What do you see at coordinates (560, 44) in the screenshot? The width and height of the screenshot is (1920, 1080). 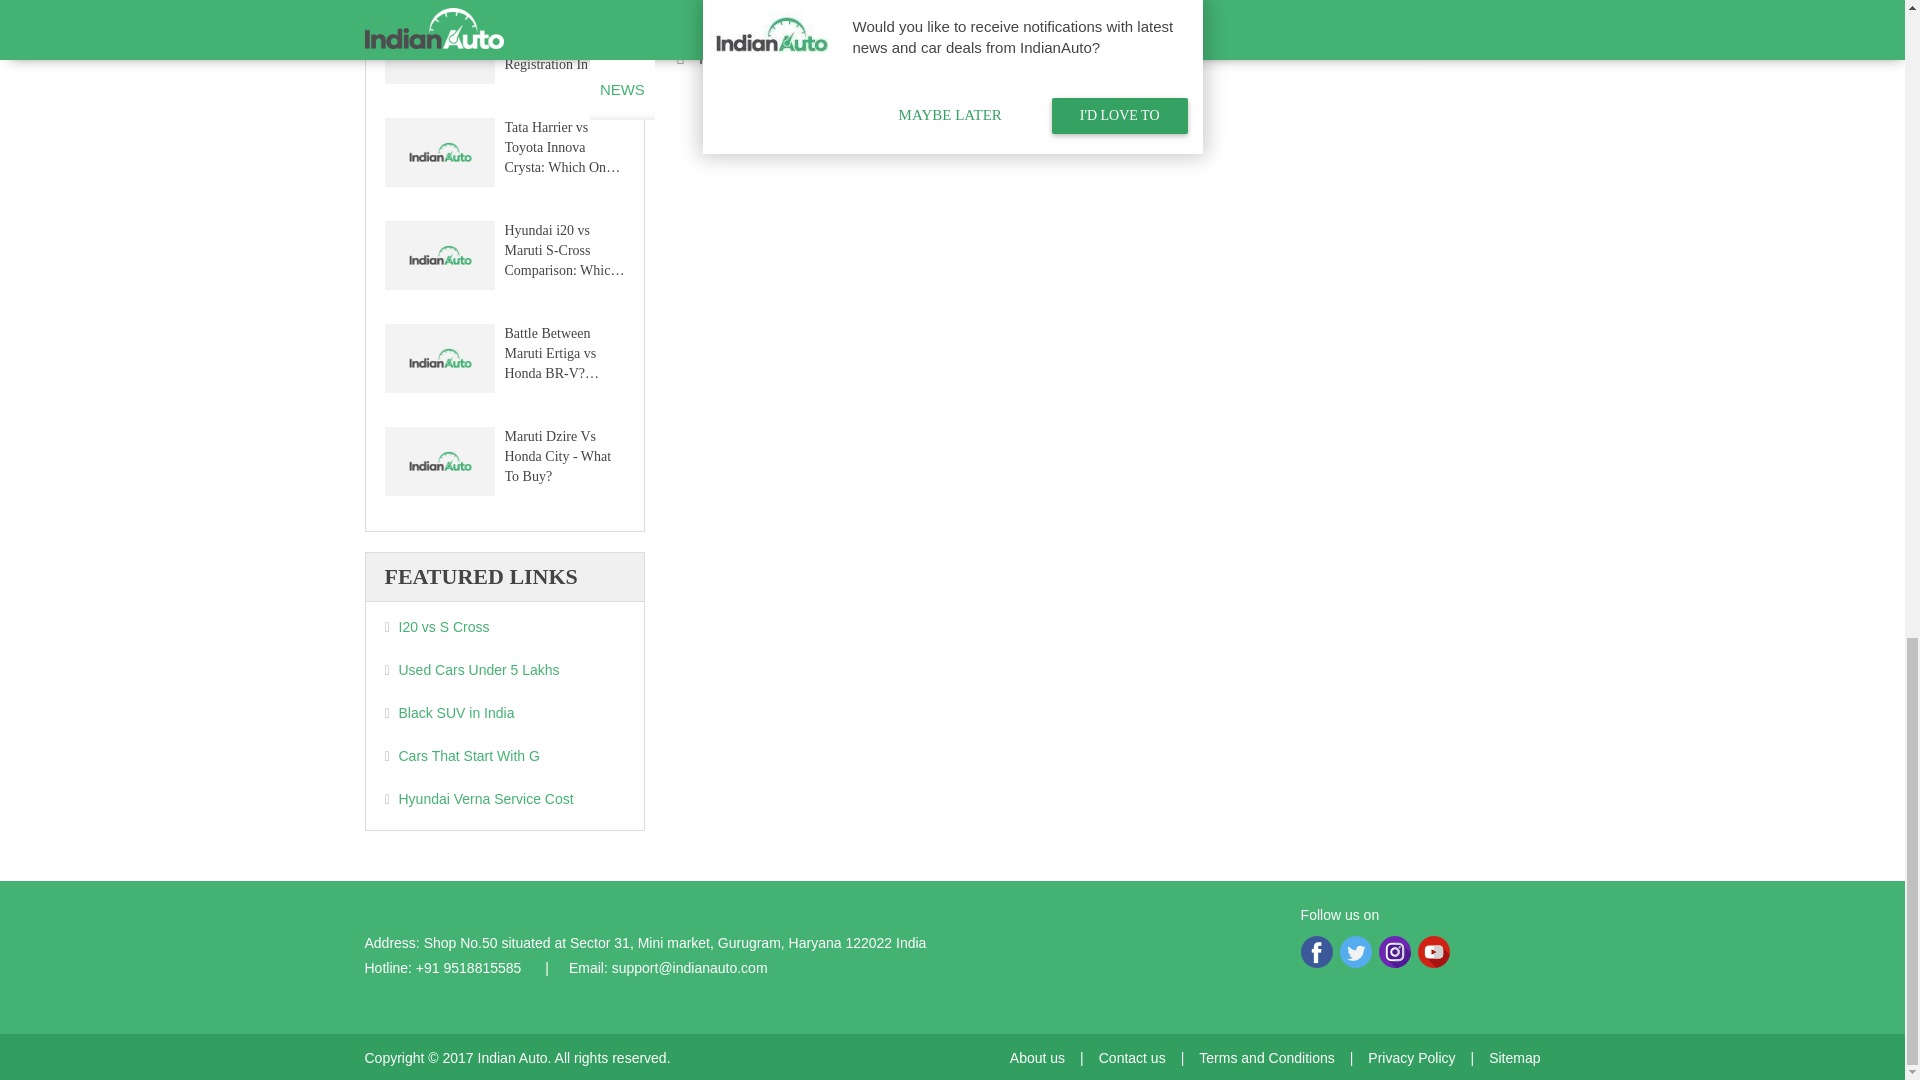 I see `How To Apply For Permanent Car Registration In MP` at bounding box center [560, 44].